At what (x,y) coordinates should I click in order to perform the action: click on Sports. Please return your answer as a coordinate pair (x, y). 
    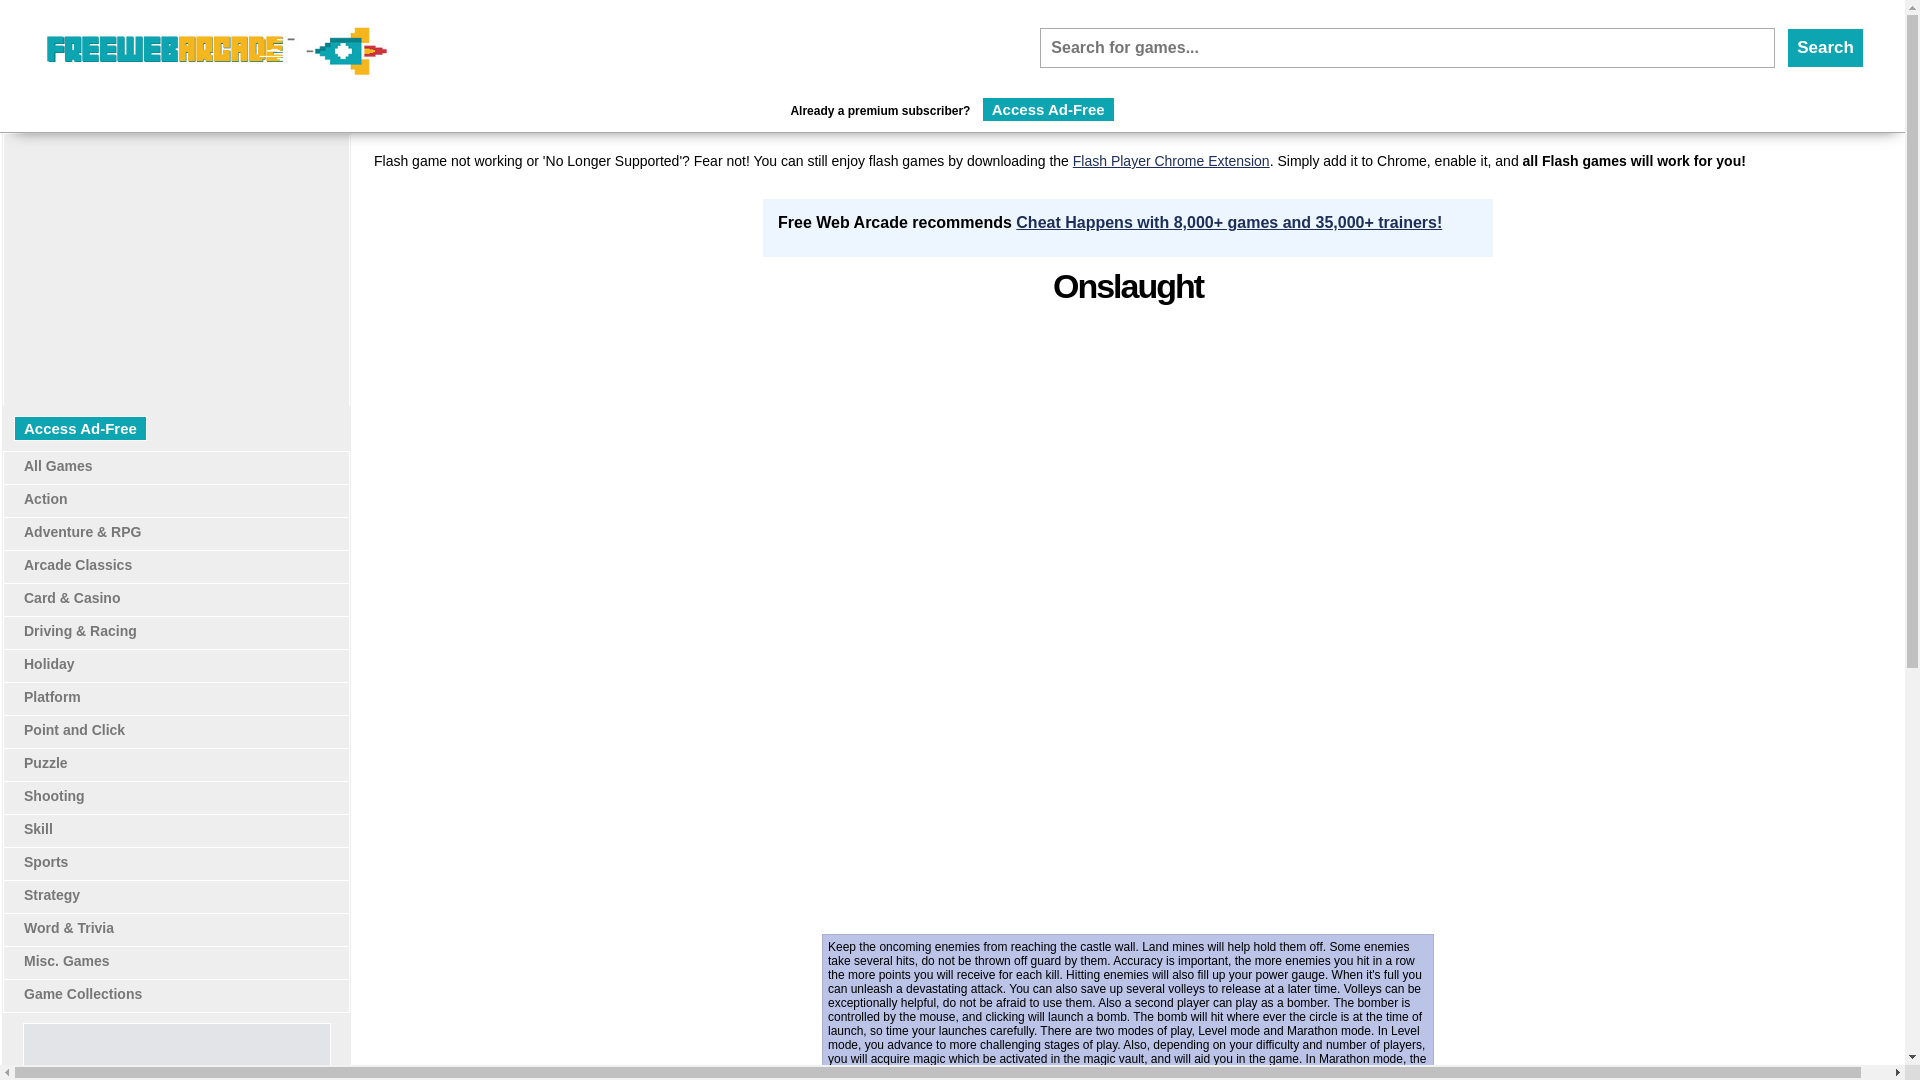
    Looking at the image, I should click on (45, 862).